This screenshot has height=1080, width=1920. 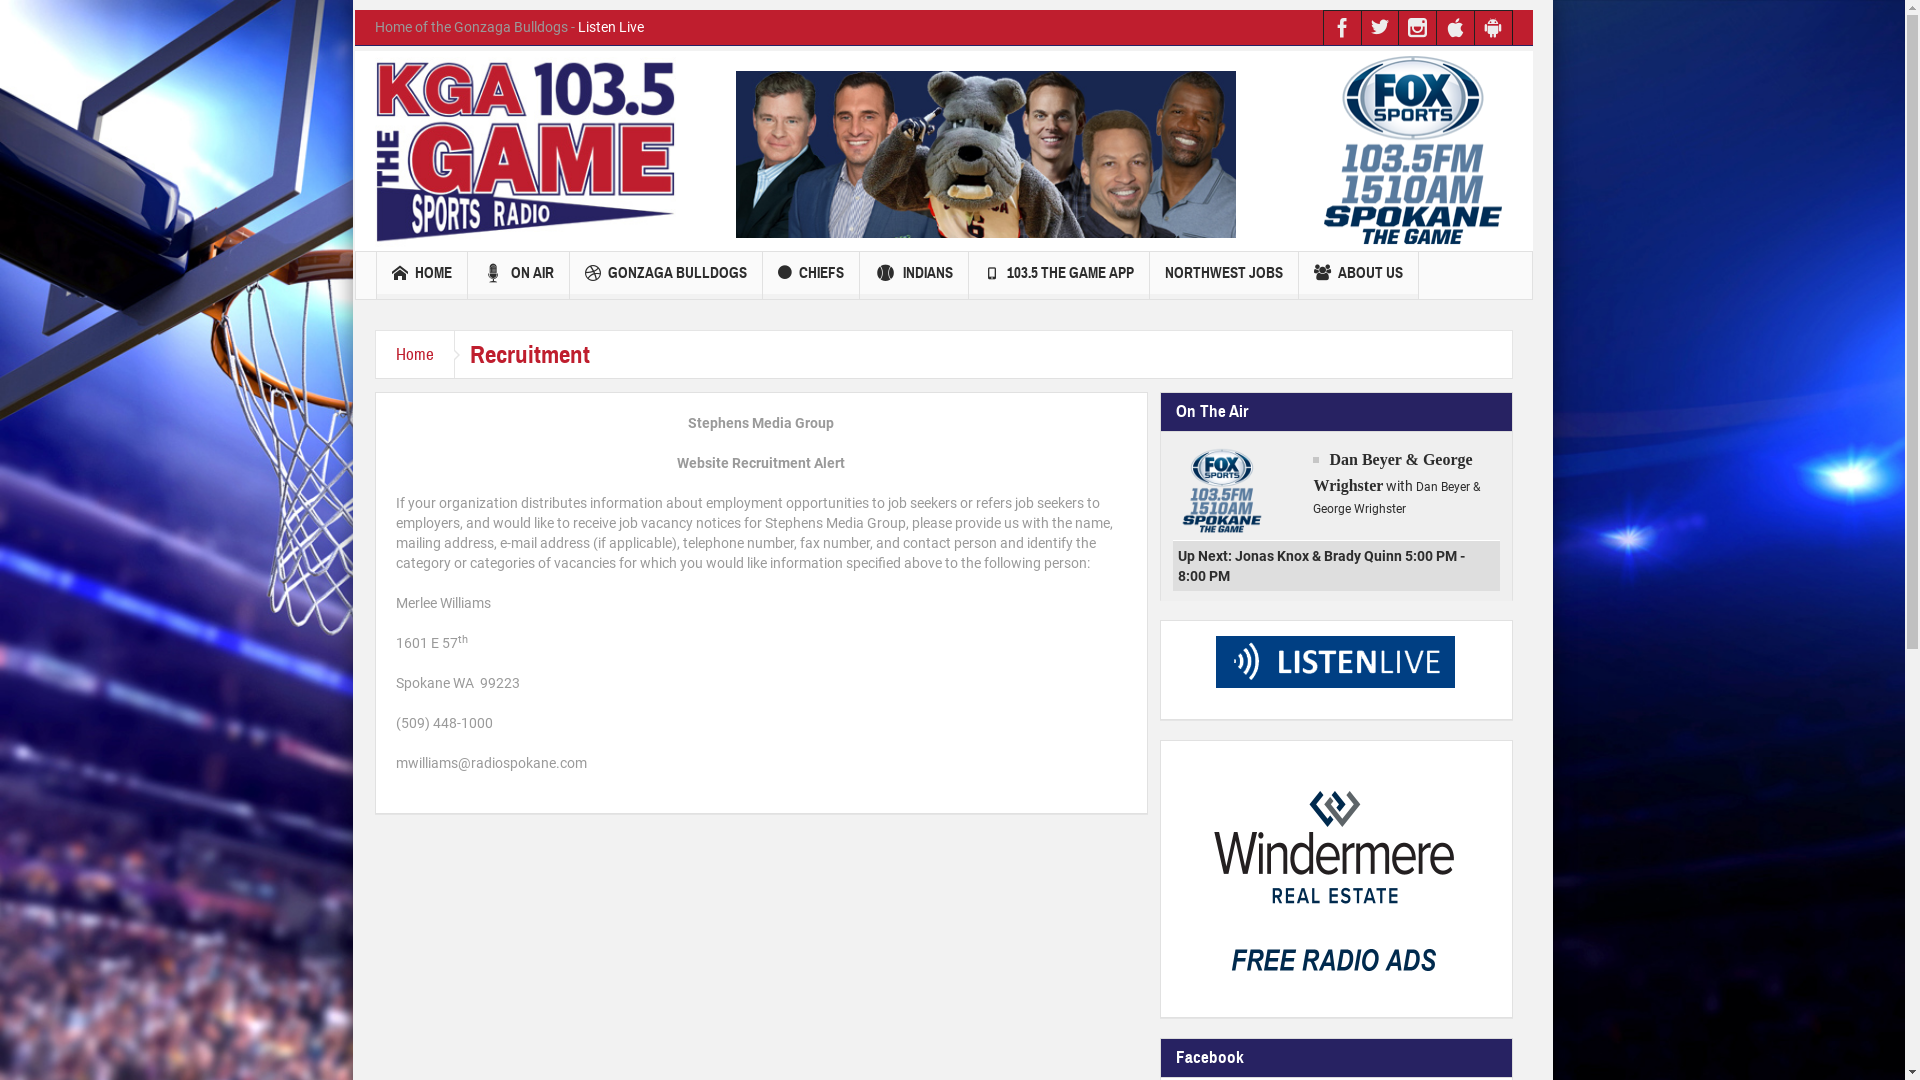 I want to click on Dan Beyer & George Wrighster, so click(x=1392, y=472).